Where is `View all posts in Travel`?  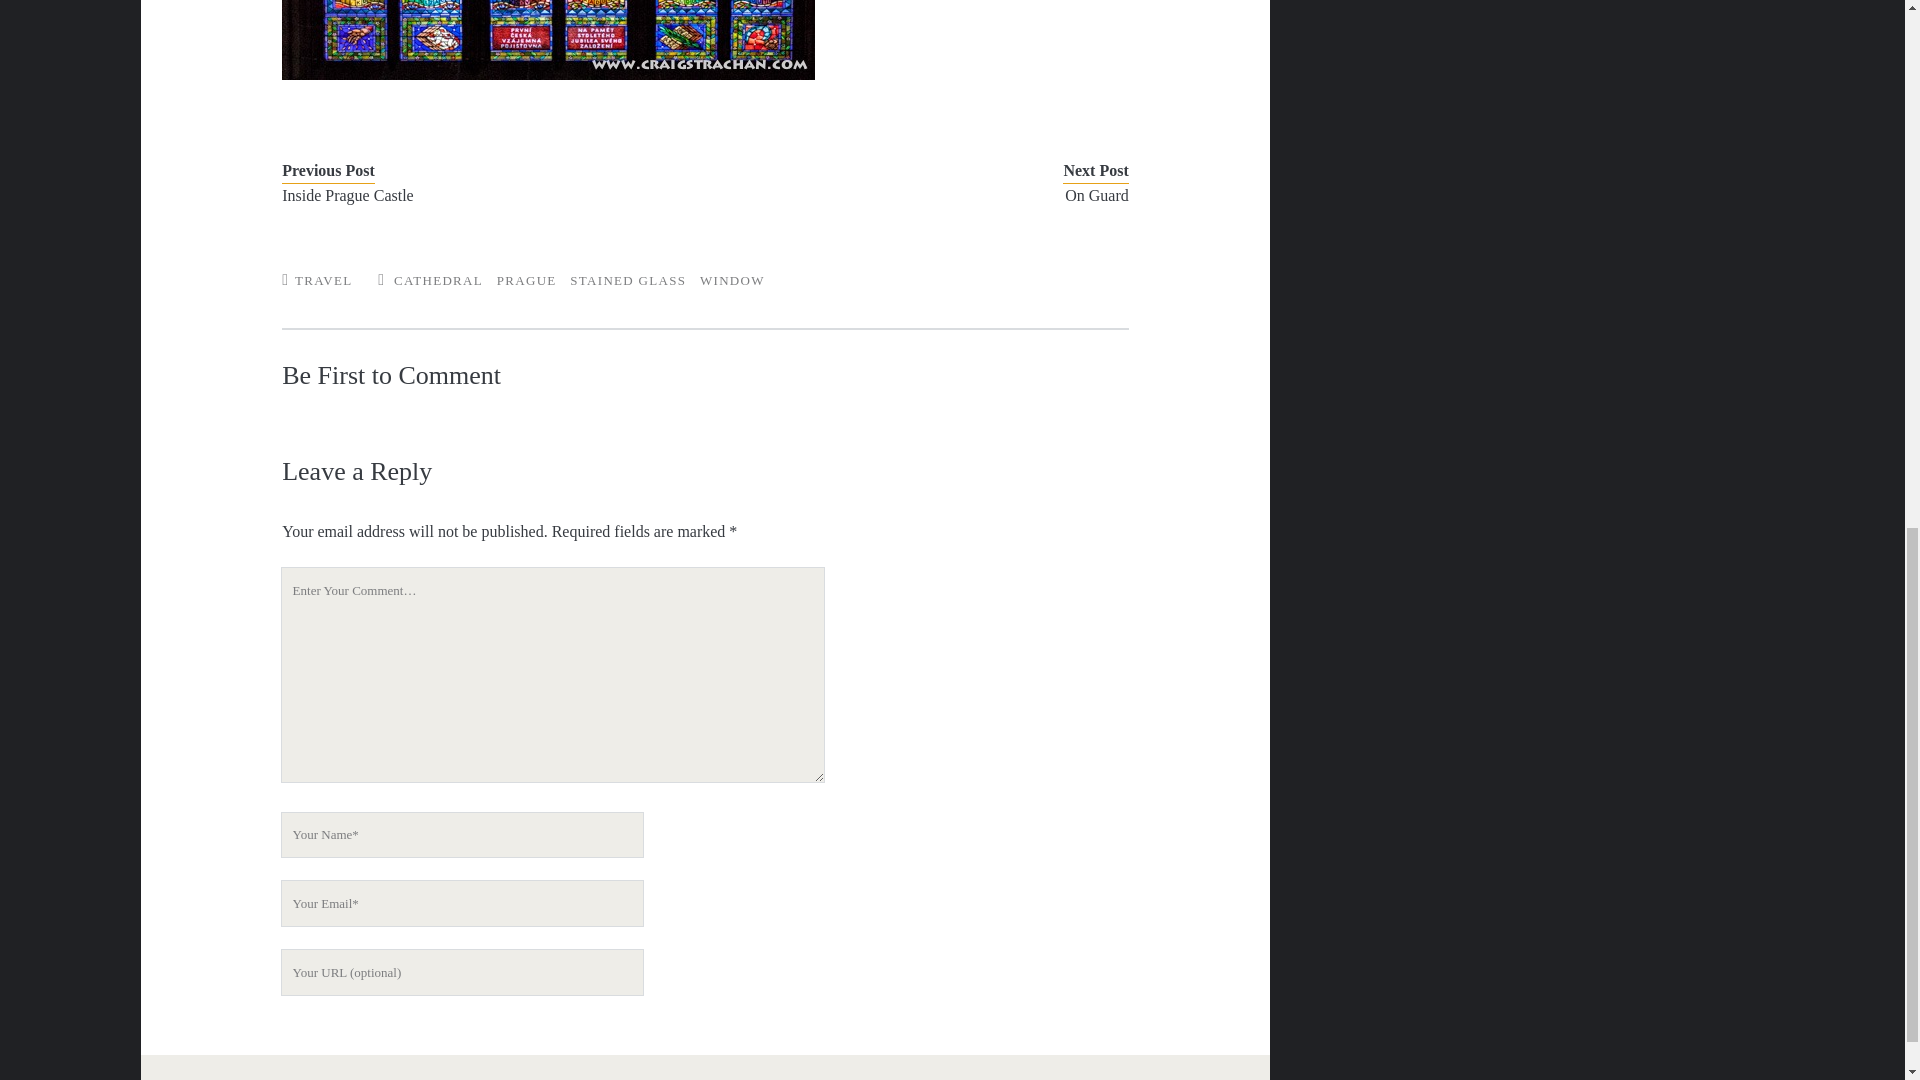 View all posts in Travel is located at coordinates (323, 280).